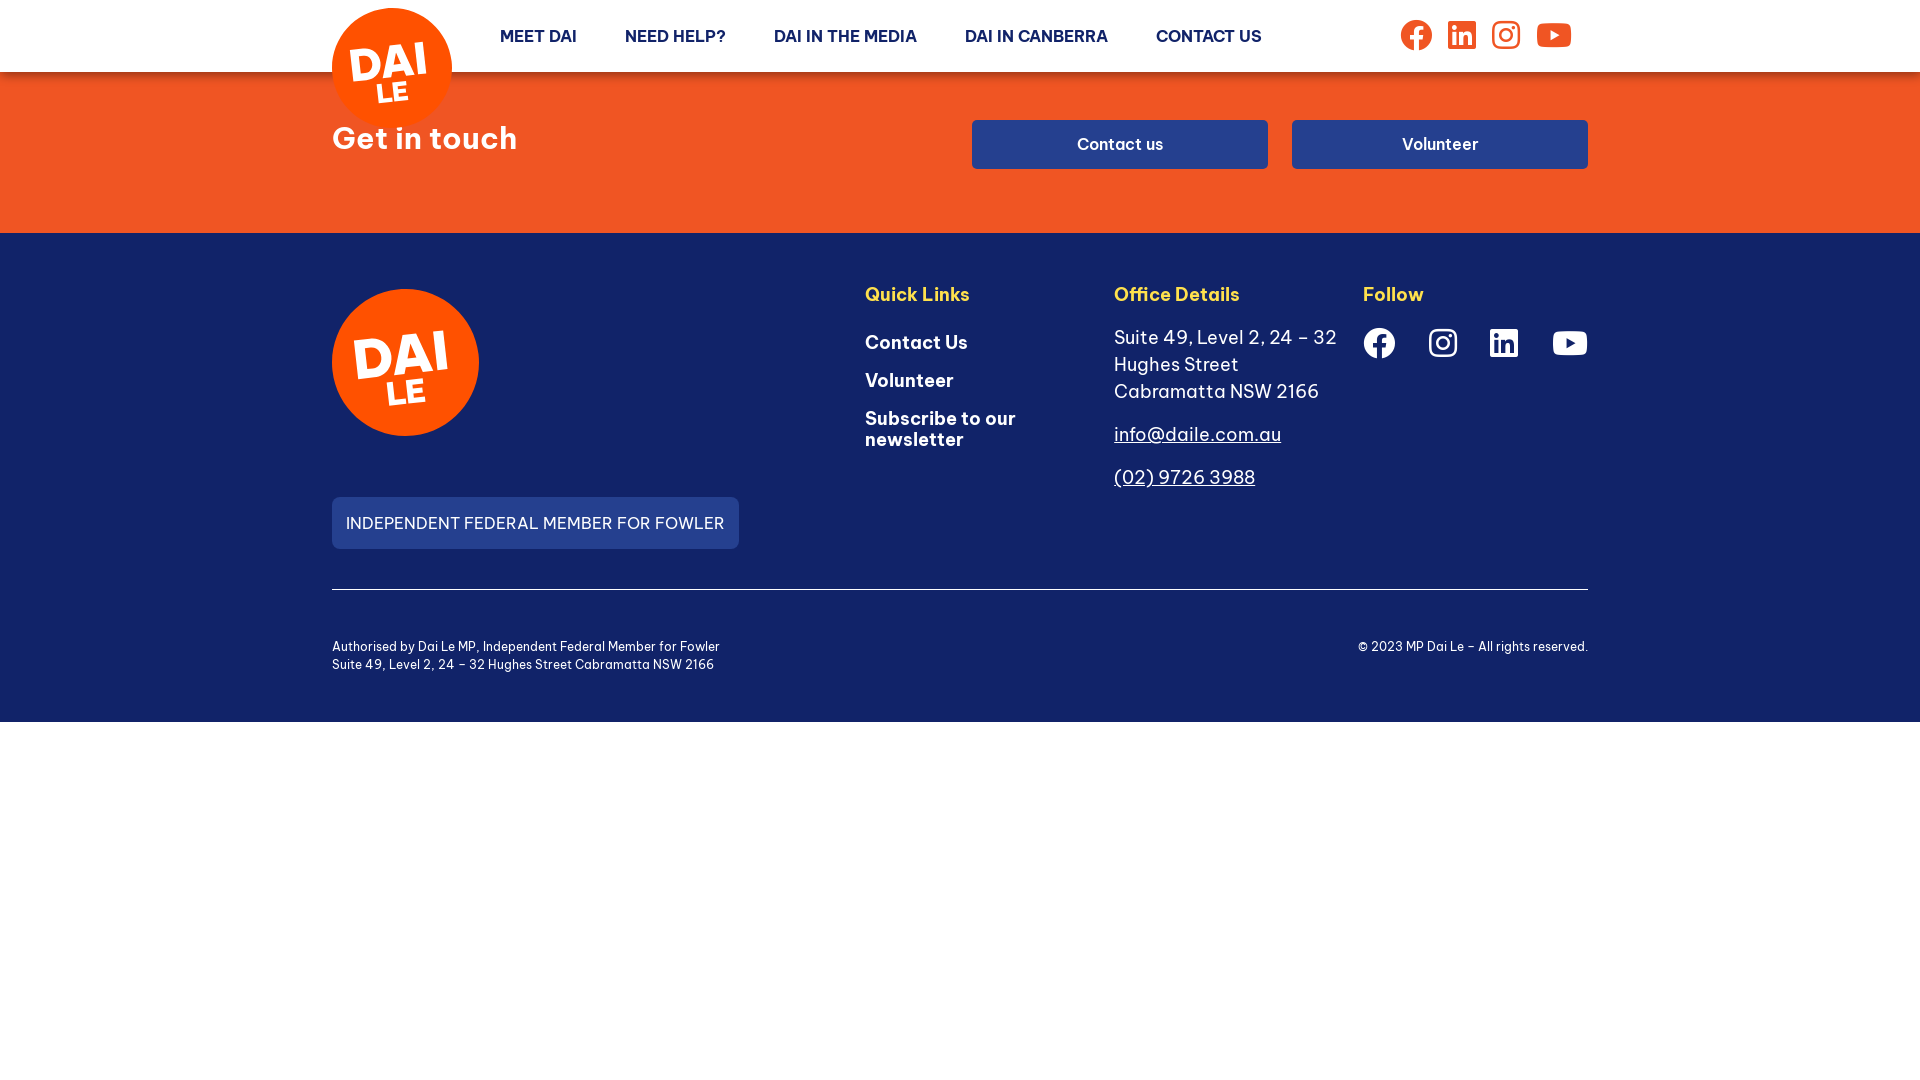 This screenshot has height=1080, width=1920. What do you see at coordinates (1036, 36) in the screenshot?
I see `DAI IN CANBERRA` at bounding box center [1036, 36].